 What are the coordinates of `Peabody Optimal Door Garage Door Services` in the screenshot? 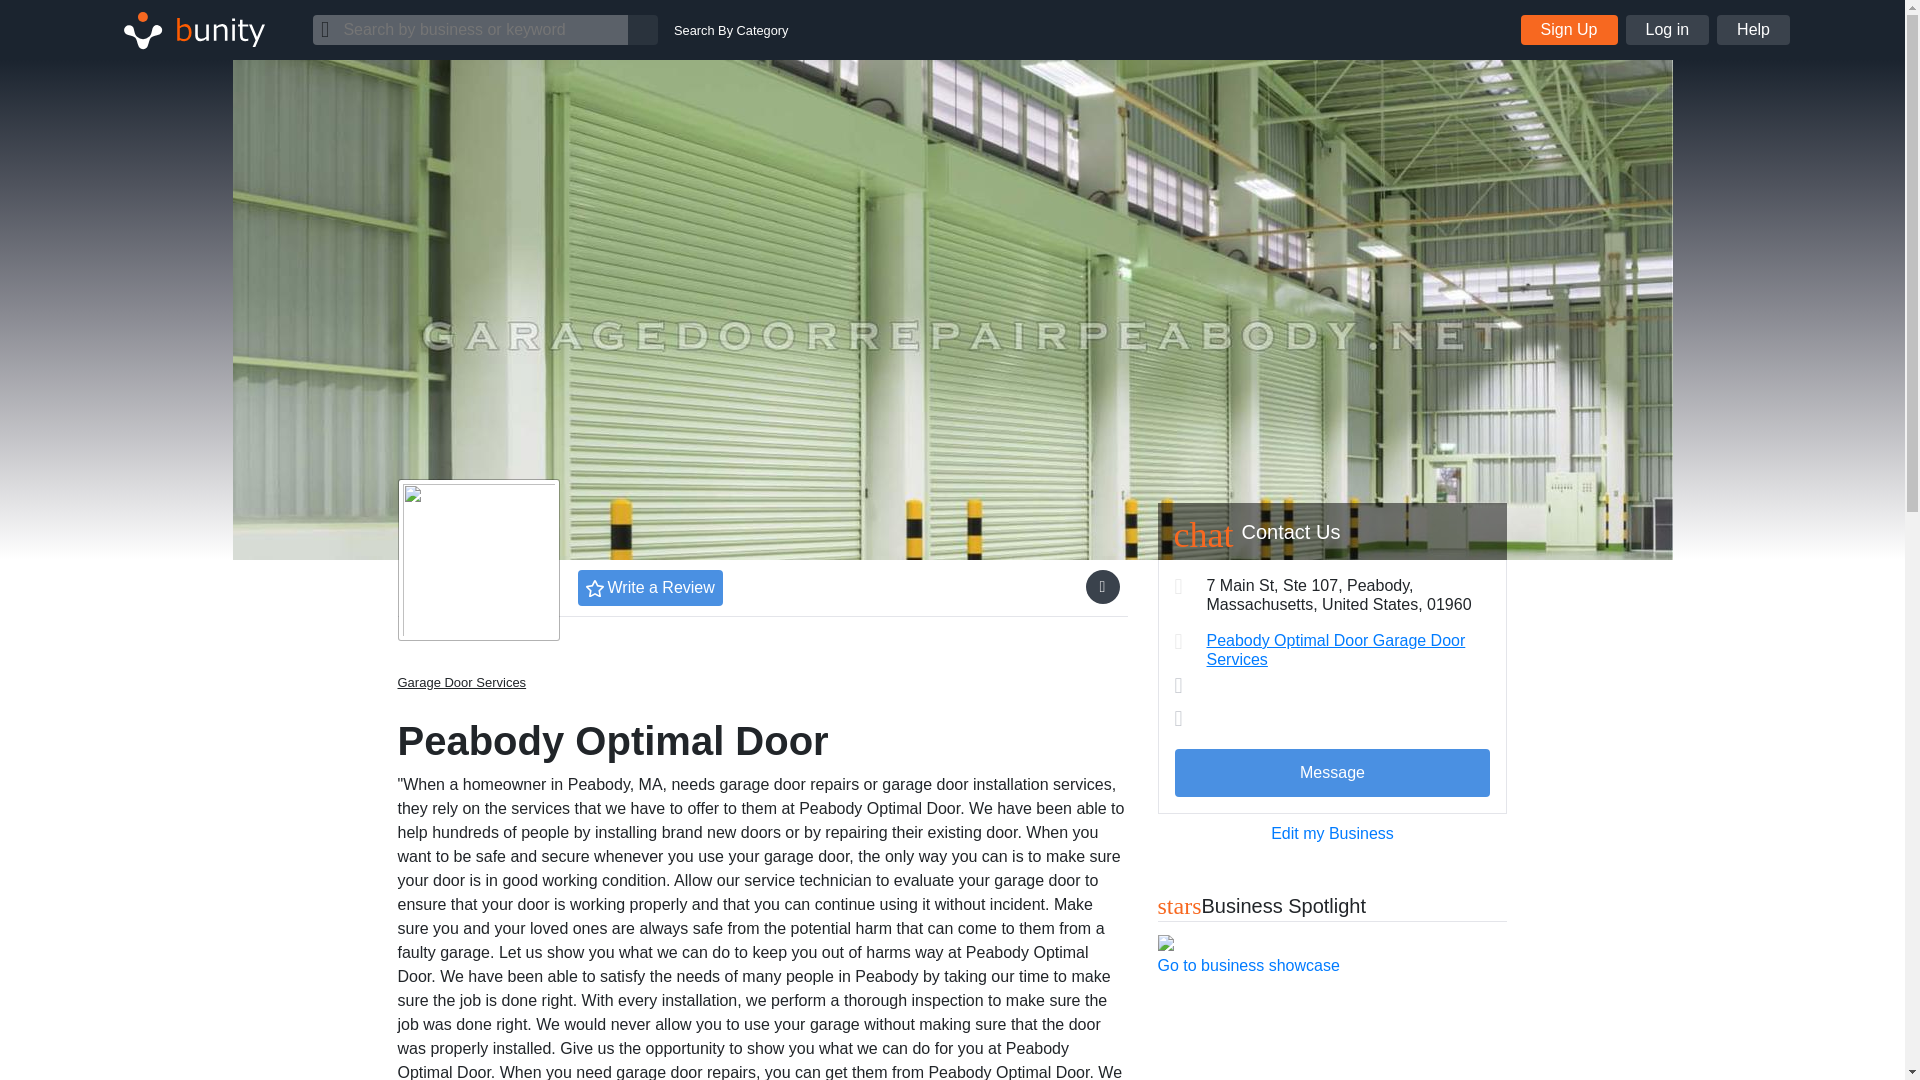 It's located at (1334, 650).